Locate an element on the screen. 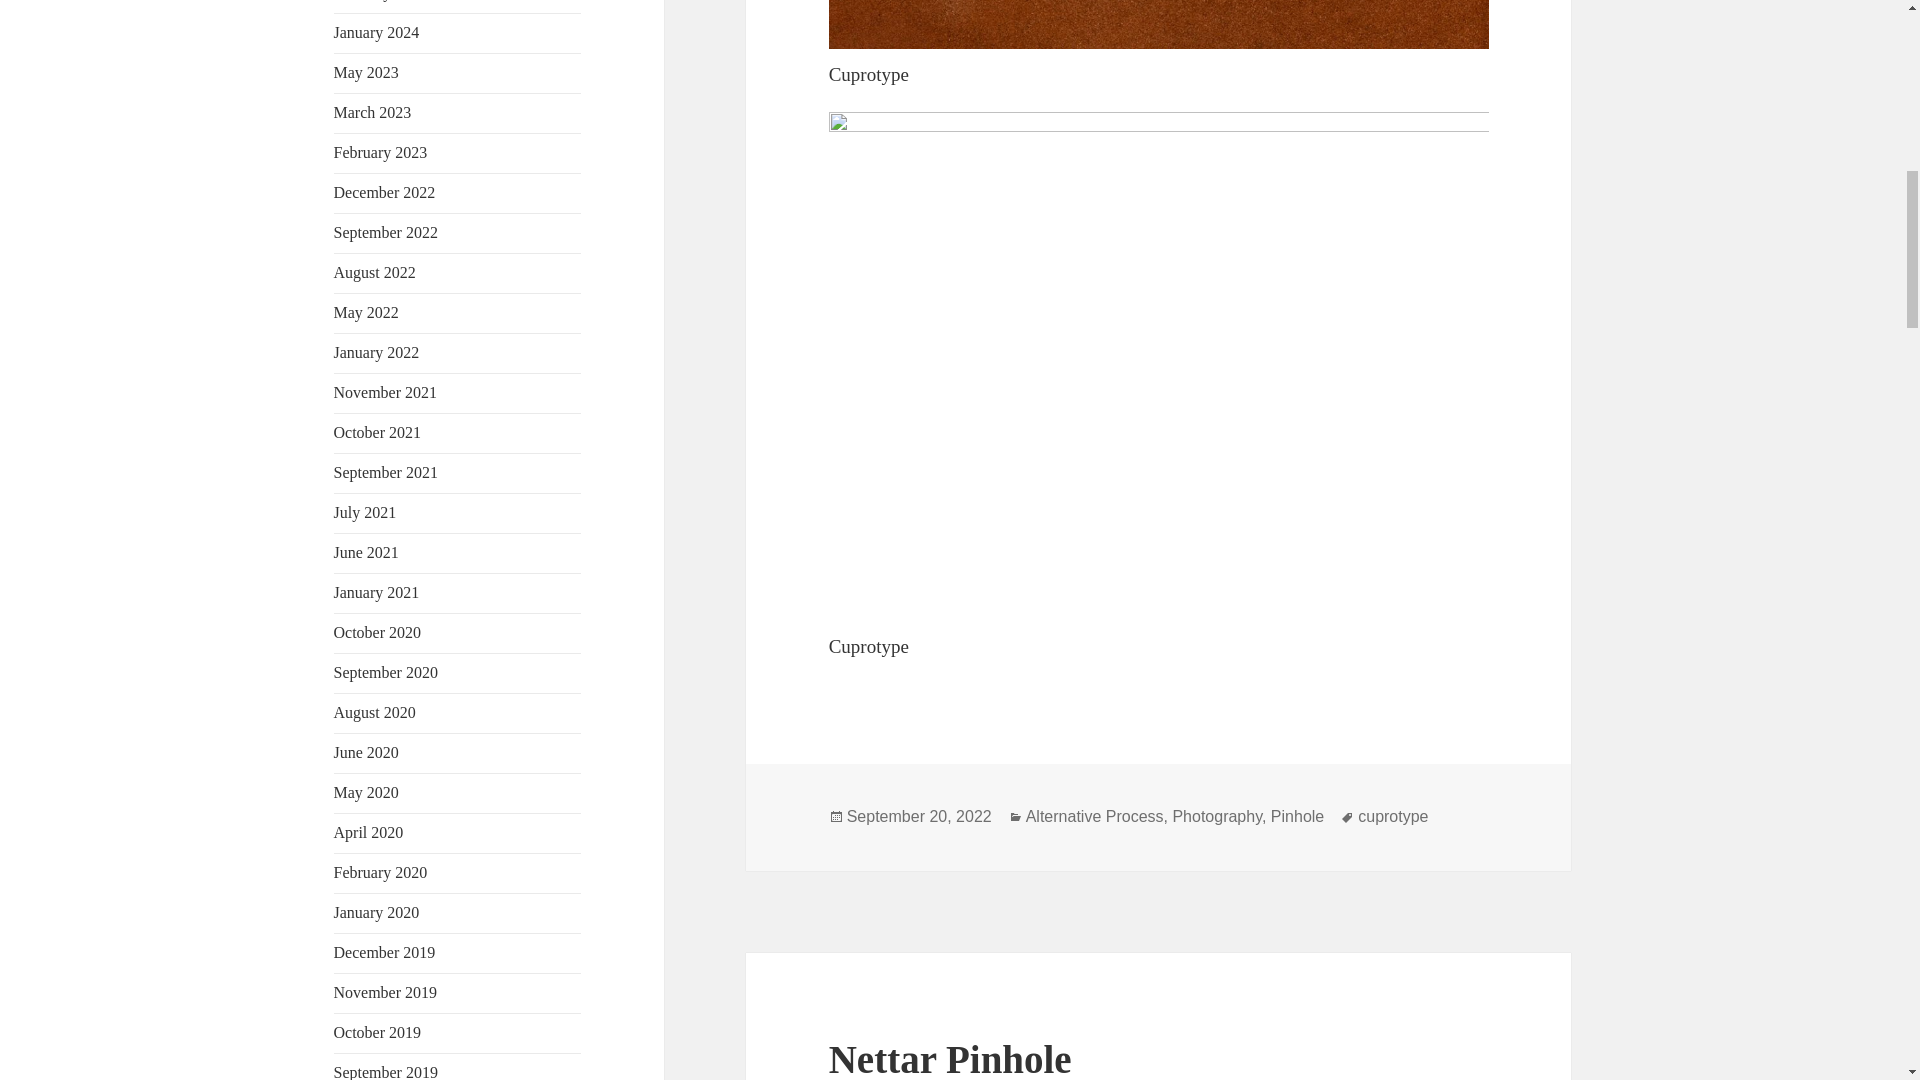 This screenshot has height=1080, width=1920. June 2021 is located at coordinates (366, 552).